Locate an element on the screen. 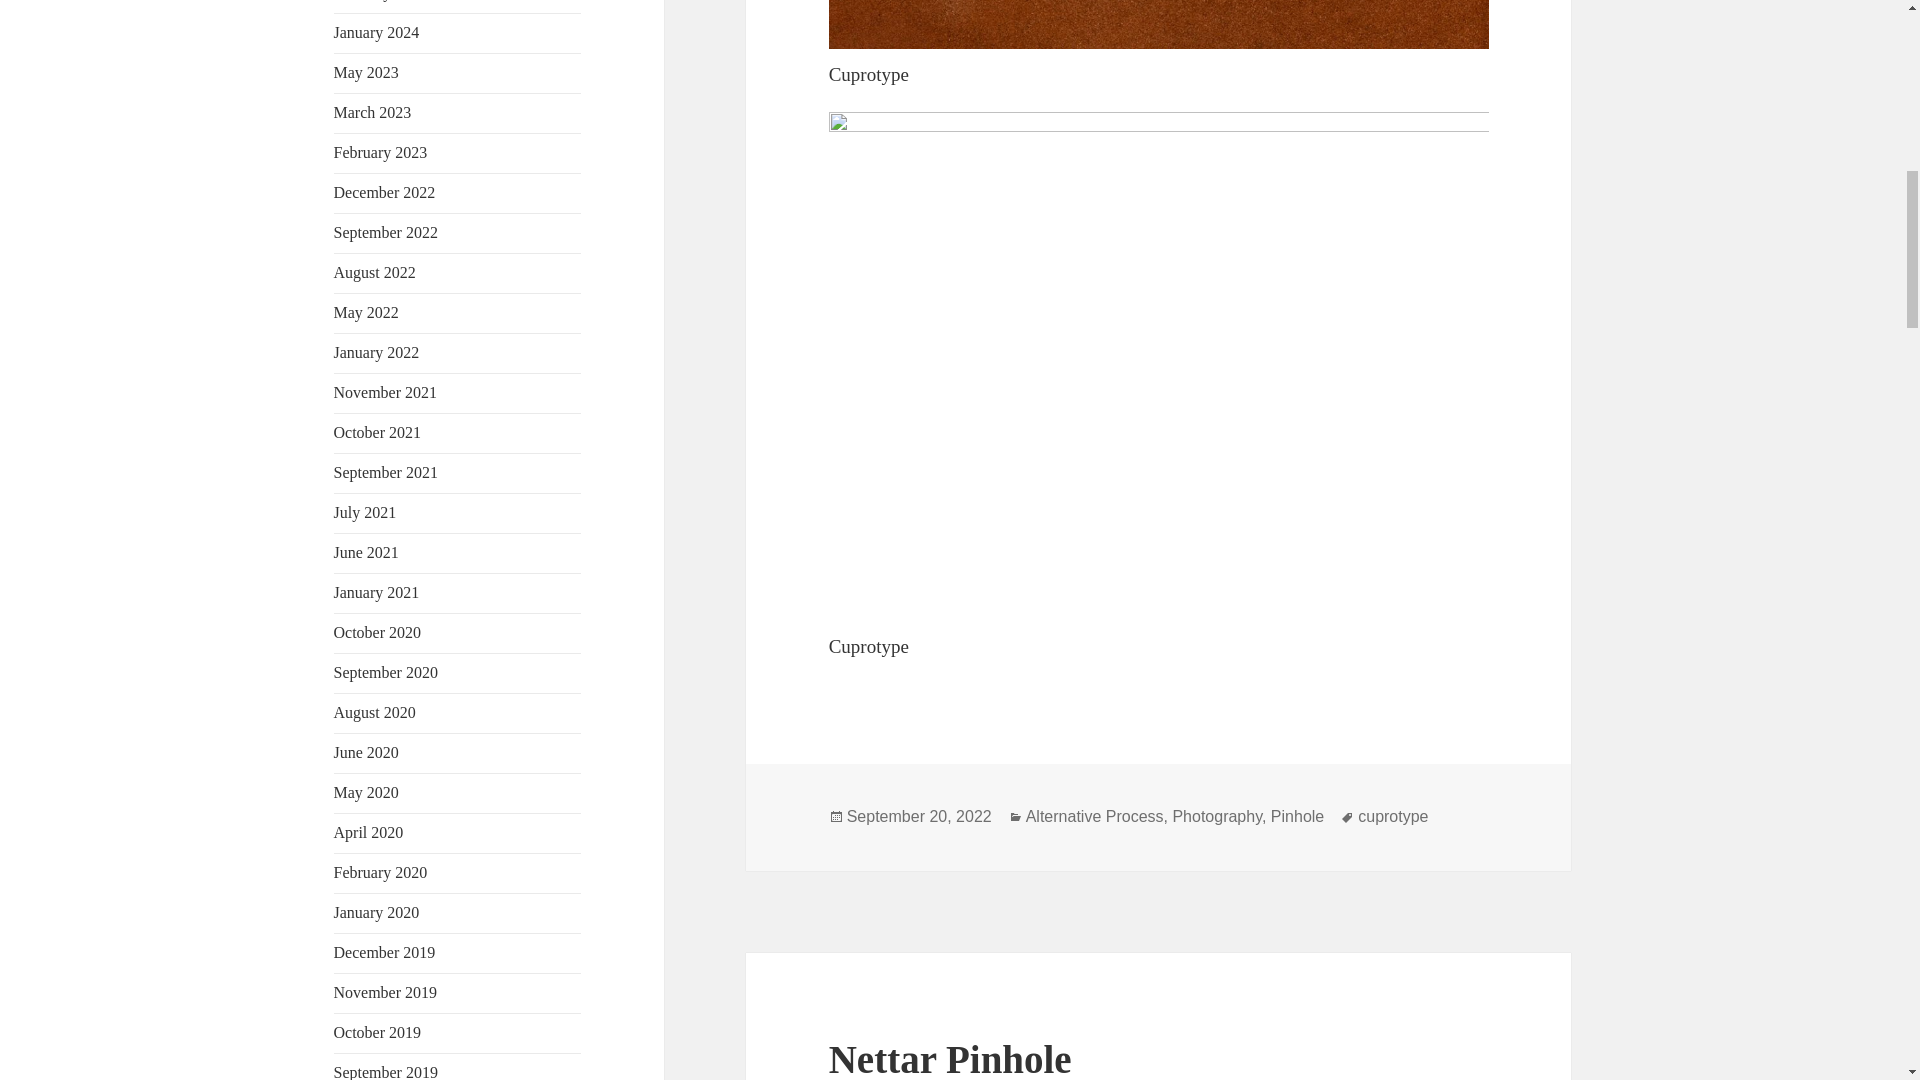 This screenshot has height=1080, width=1920. June 2021 is located at coordinates (366, 552).